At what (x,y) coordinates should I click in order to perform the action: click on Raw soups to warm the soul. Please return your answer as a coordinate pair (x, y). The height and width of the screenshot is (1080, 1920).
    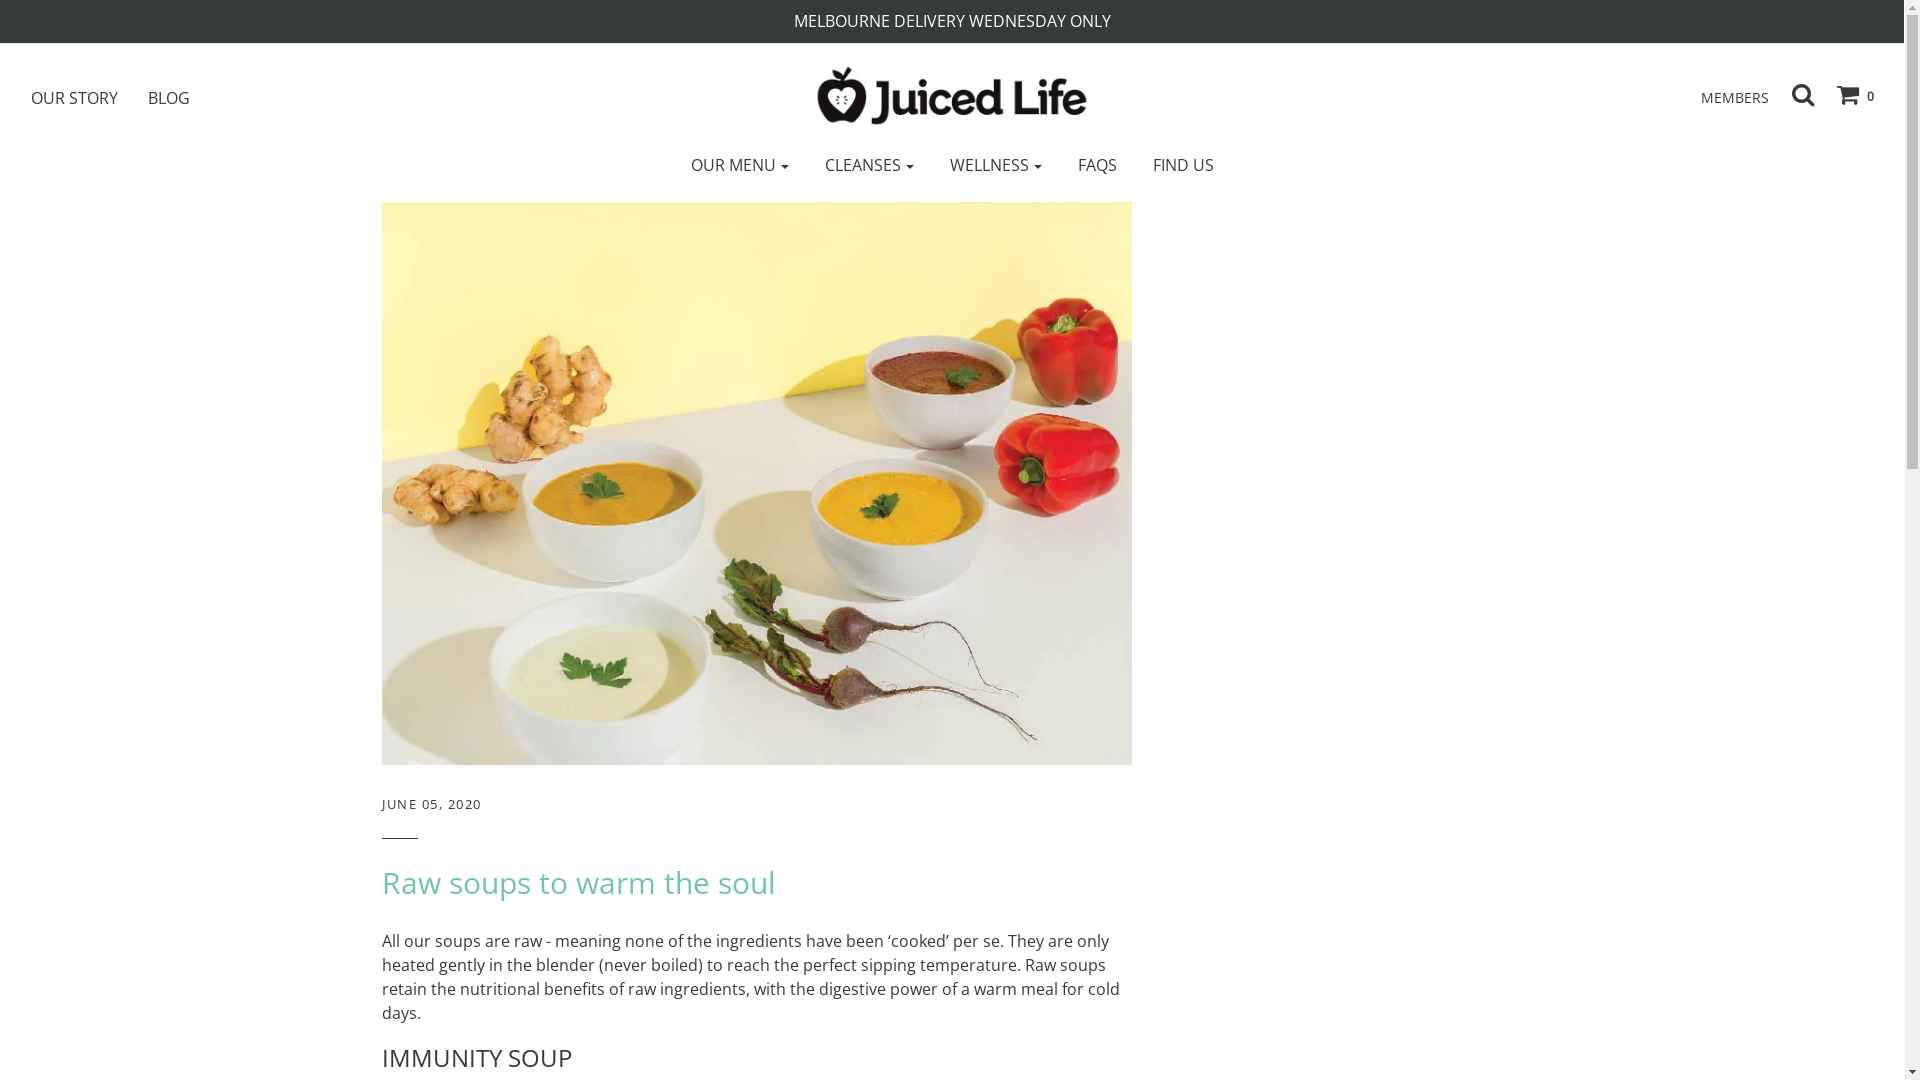
    Looking at the image, I should click on (579, 882).